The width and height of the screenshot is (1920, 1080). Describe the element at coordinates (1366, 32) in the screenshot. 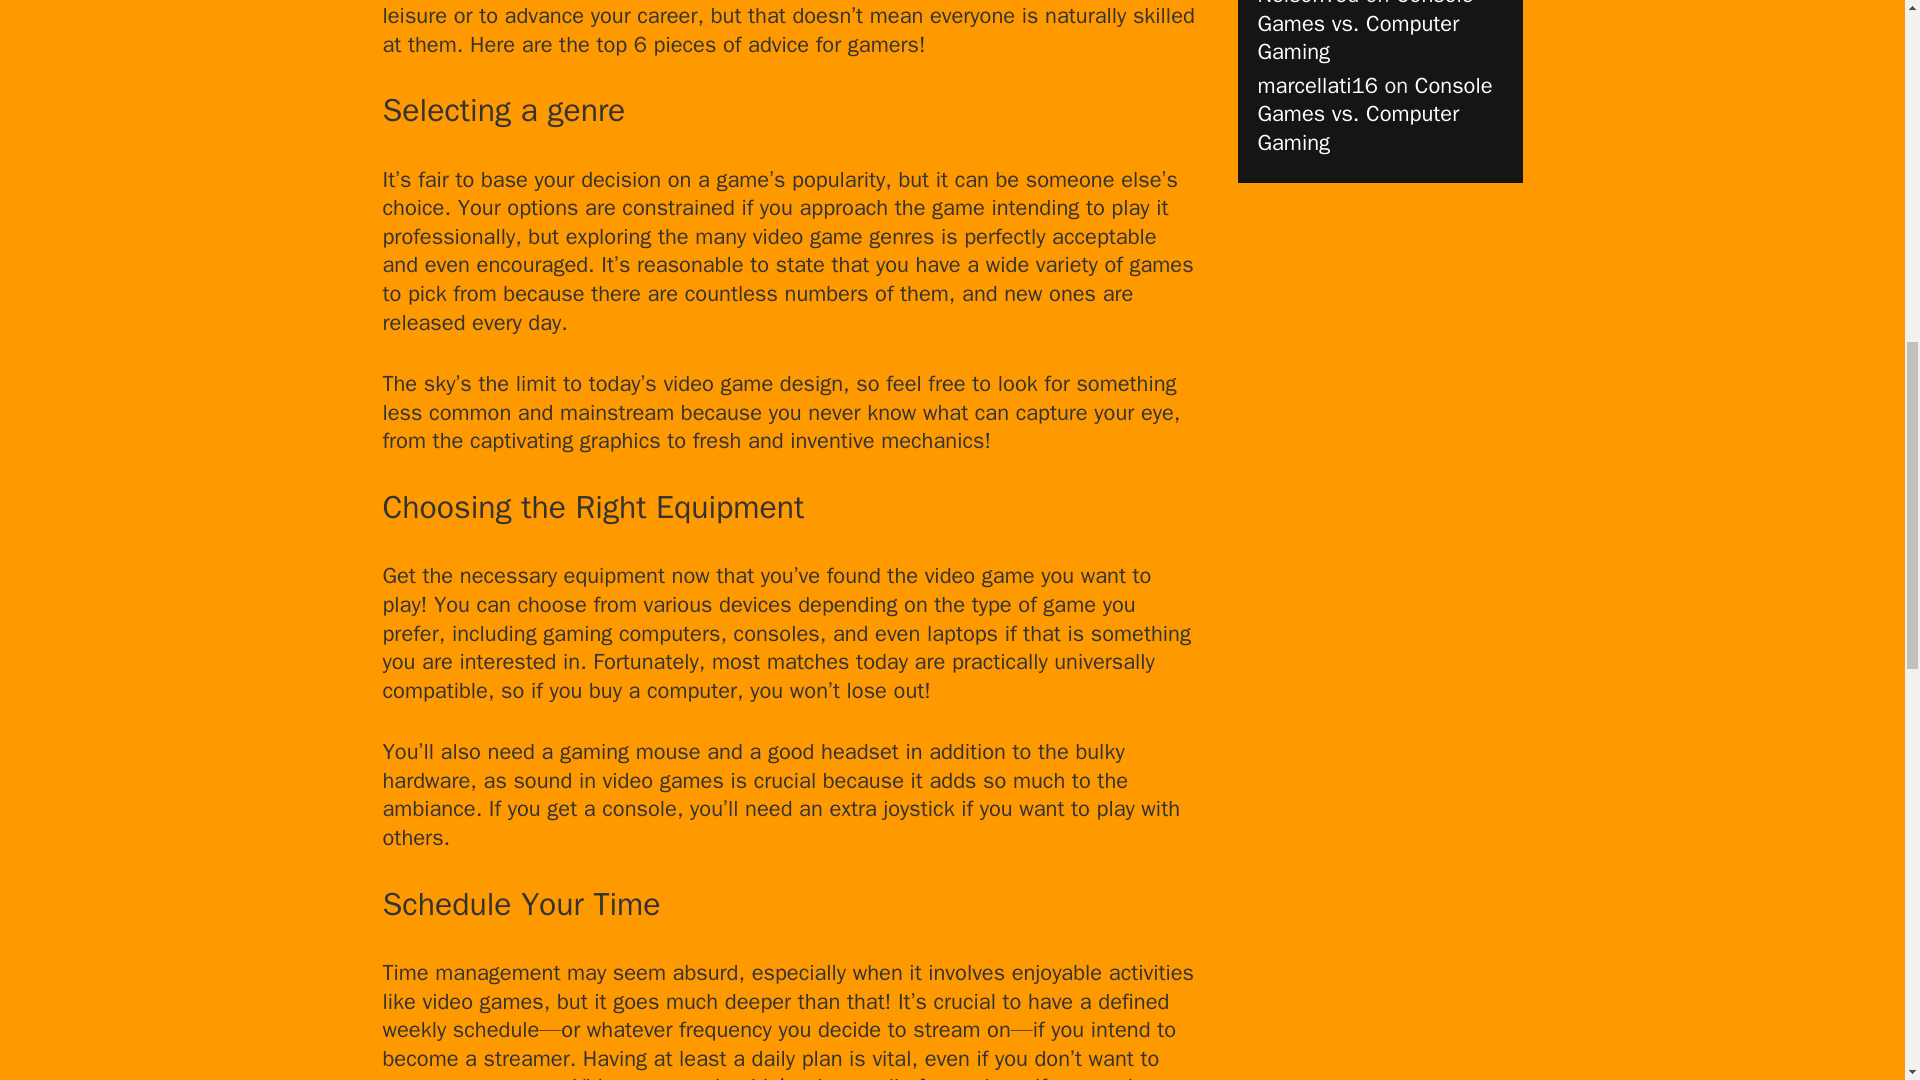

I see `Console Games vs. Computer Gaming` at that location.